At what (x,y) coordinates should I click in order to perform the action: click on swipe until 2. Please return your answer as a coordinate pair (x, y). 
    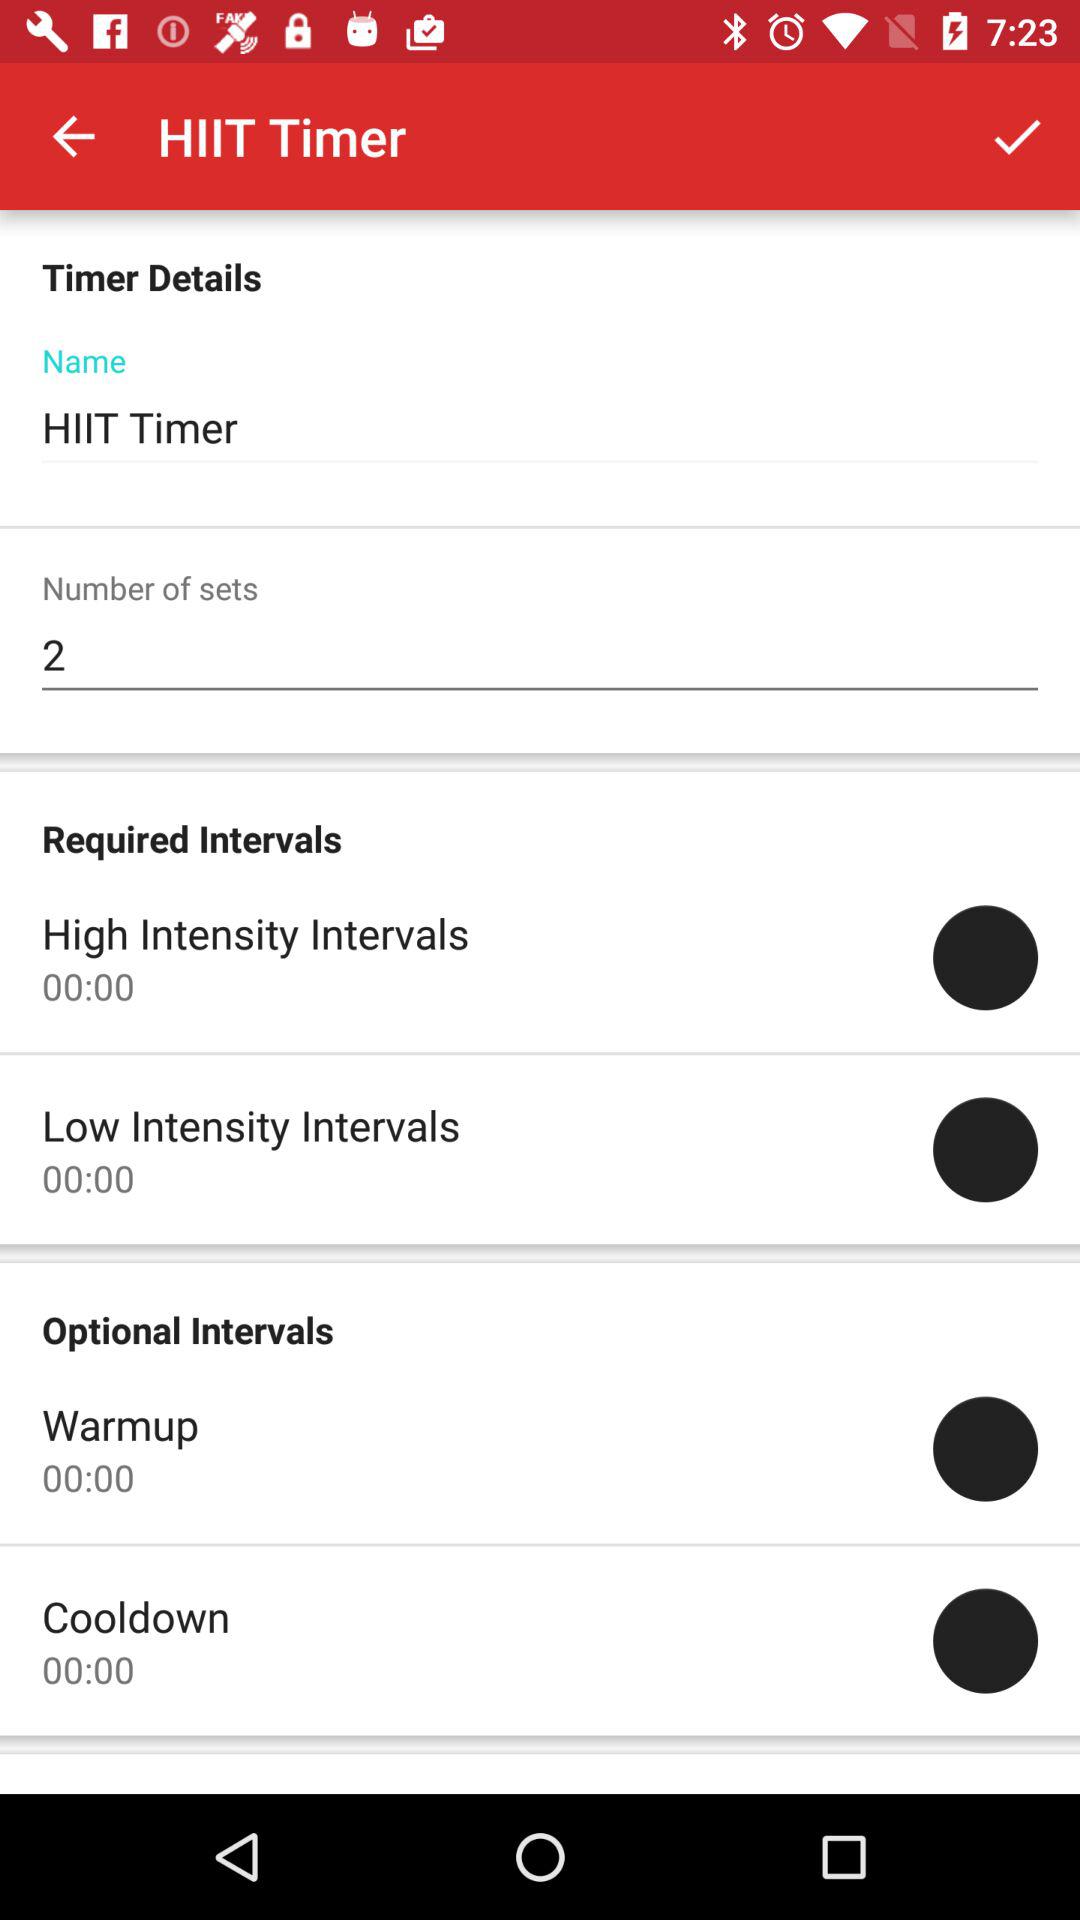
    Looking at the image, I should click on (540, 655).